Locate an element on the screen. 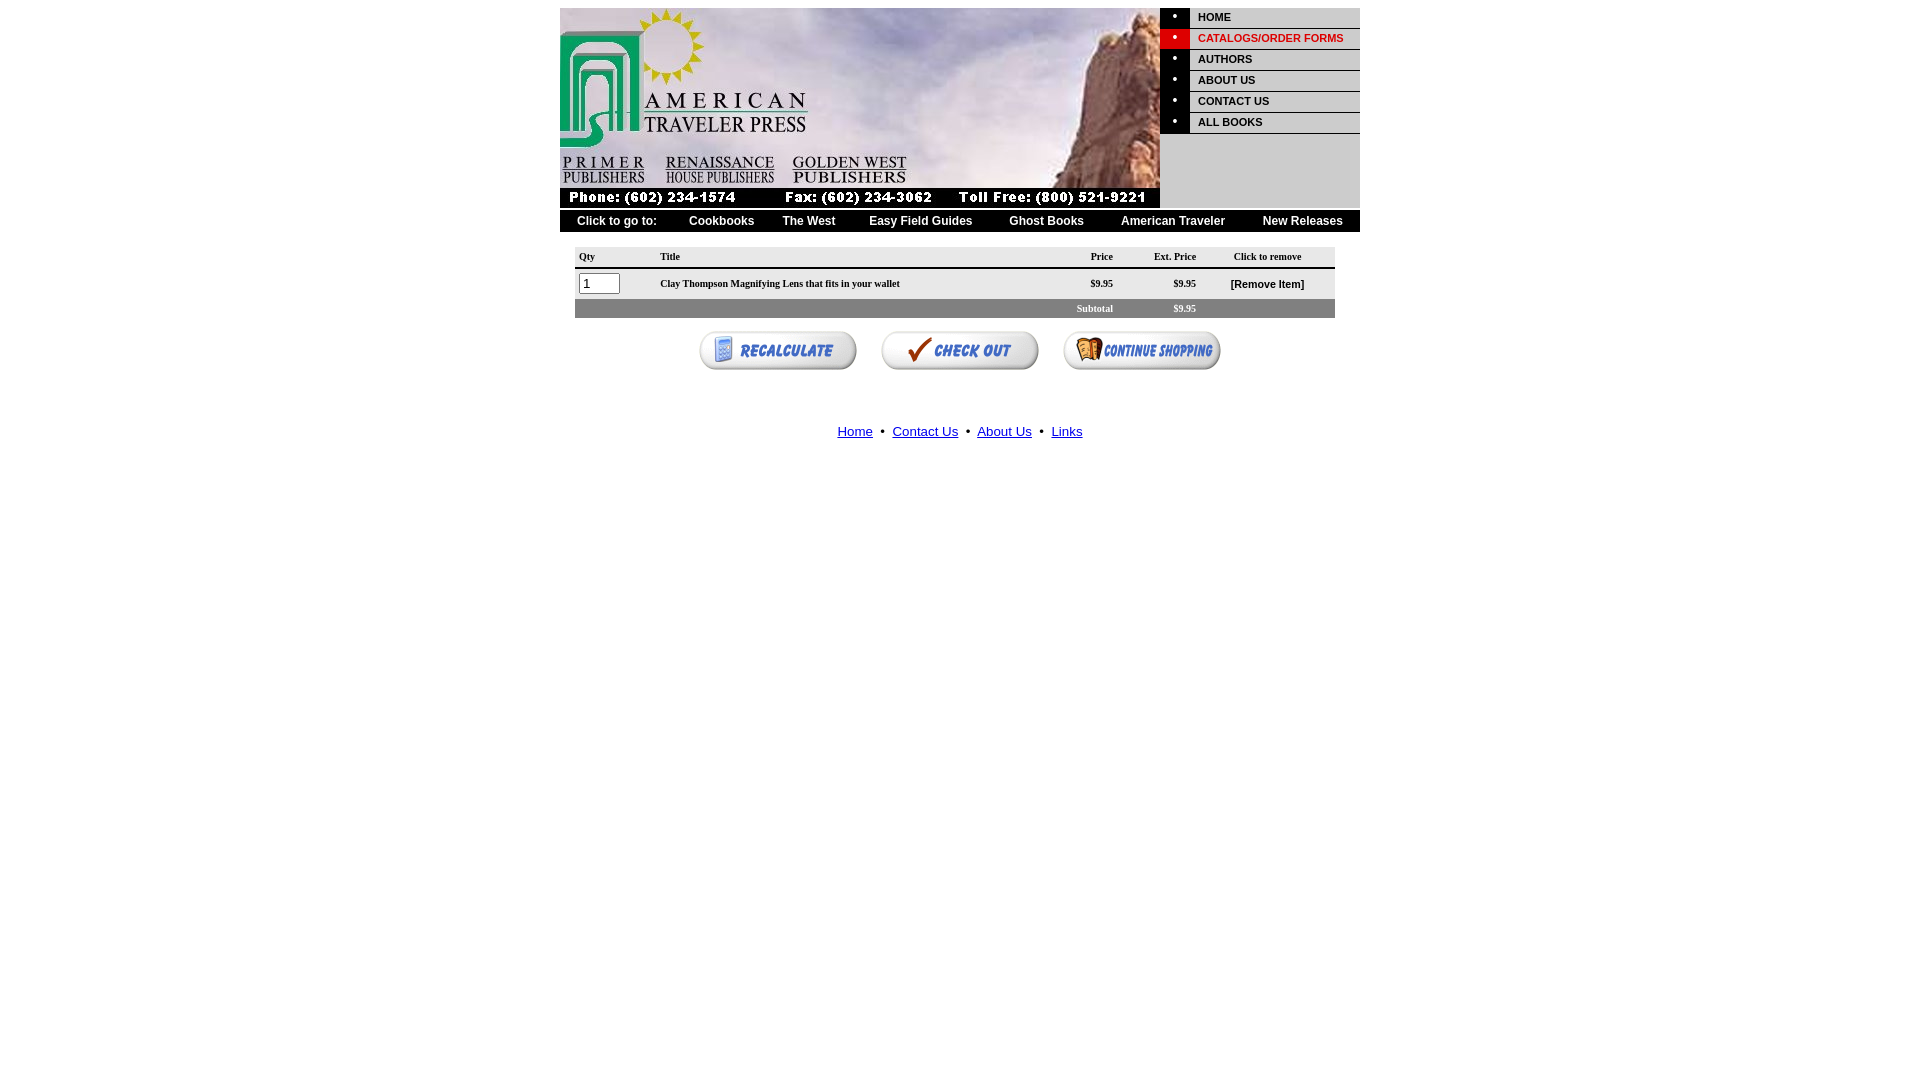 The image size is (1920, 1080). HOME is located at coordinates (1214, 17).